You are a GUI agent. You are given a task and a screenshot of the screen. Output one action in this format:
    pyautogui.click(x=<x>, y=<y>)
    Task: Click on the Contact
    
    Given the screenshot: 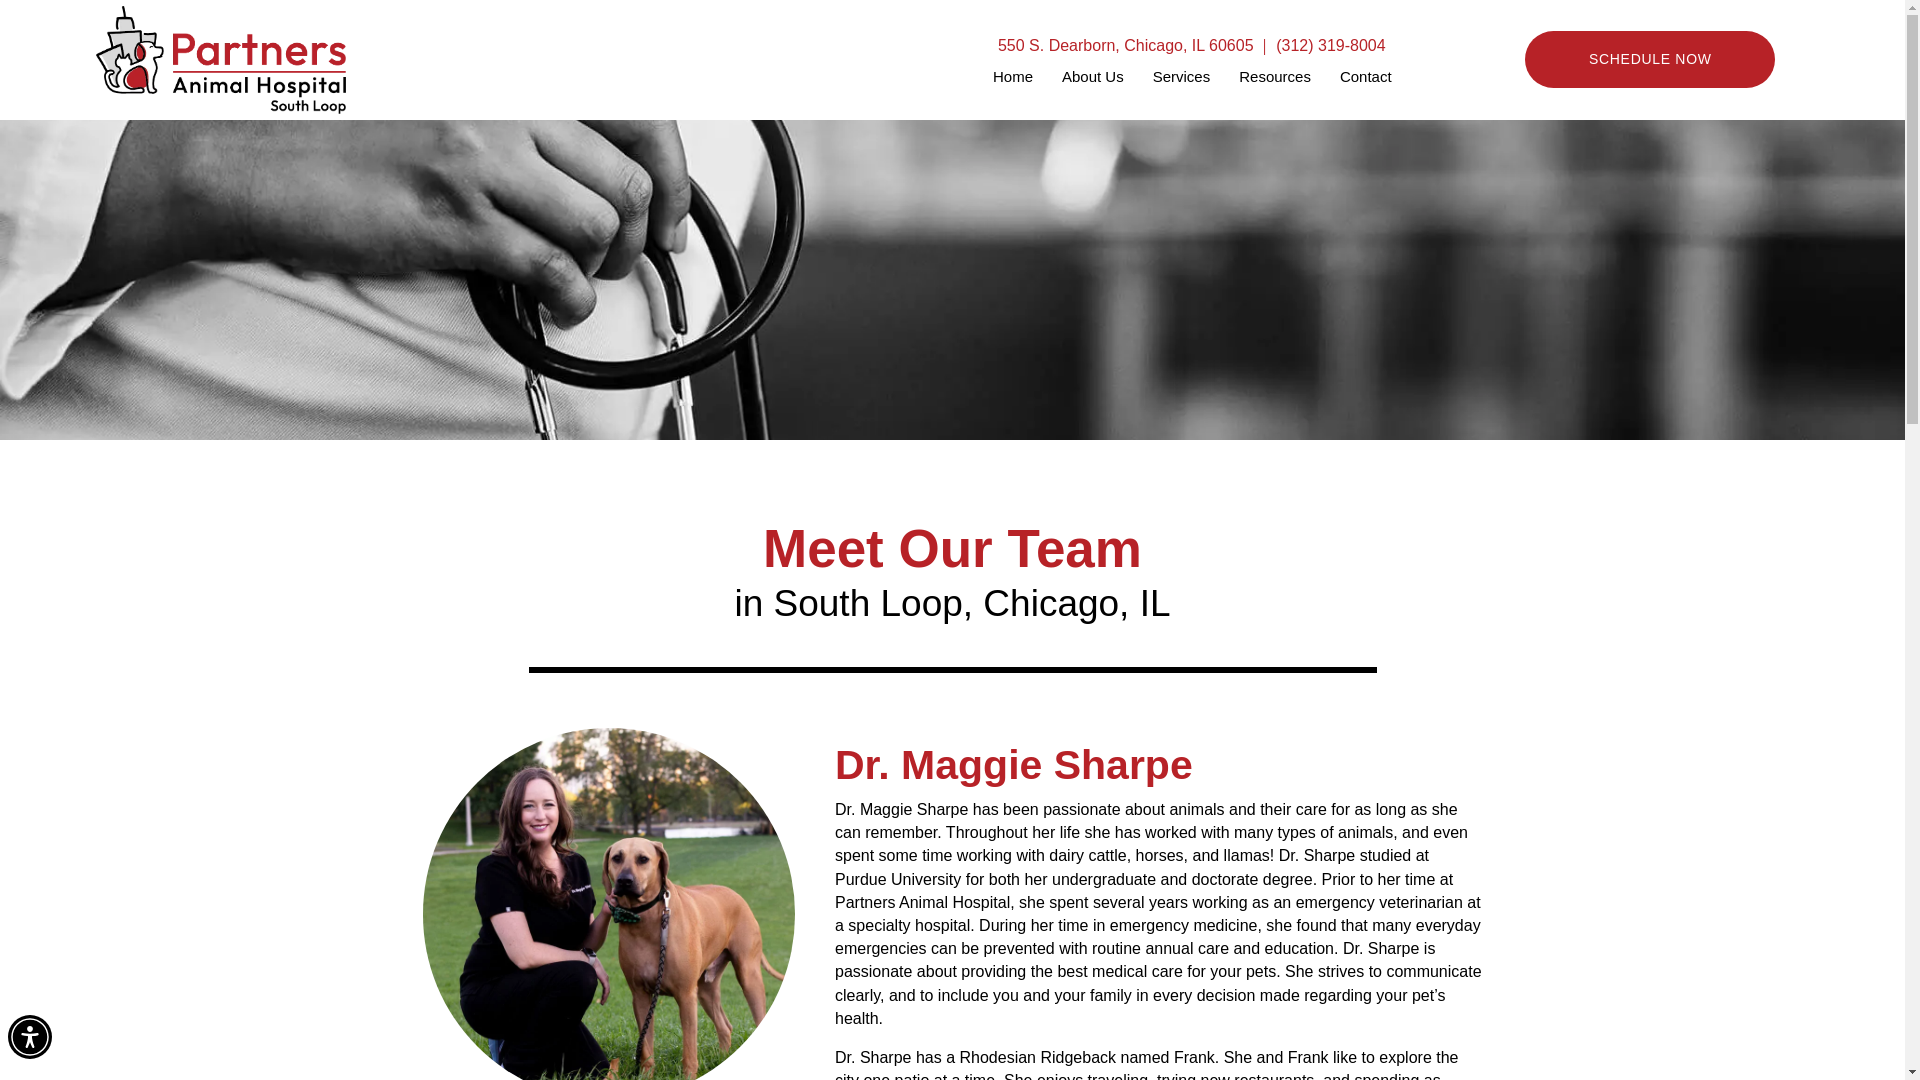 What is the action you would take?
    pyautogui.click(x=1366, y=77)
    